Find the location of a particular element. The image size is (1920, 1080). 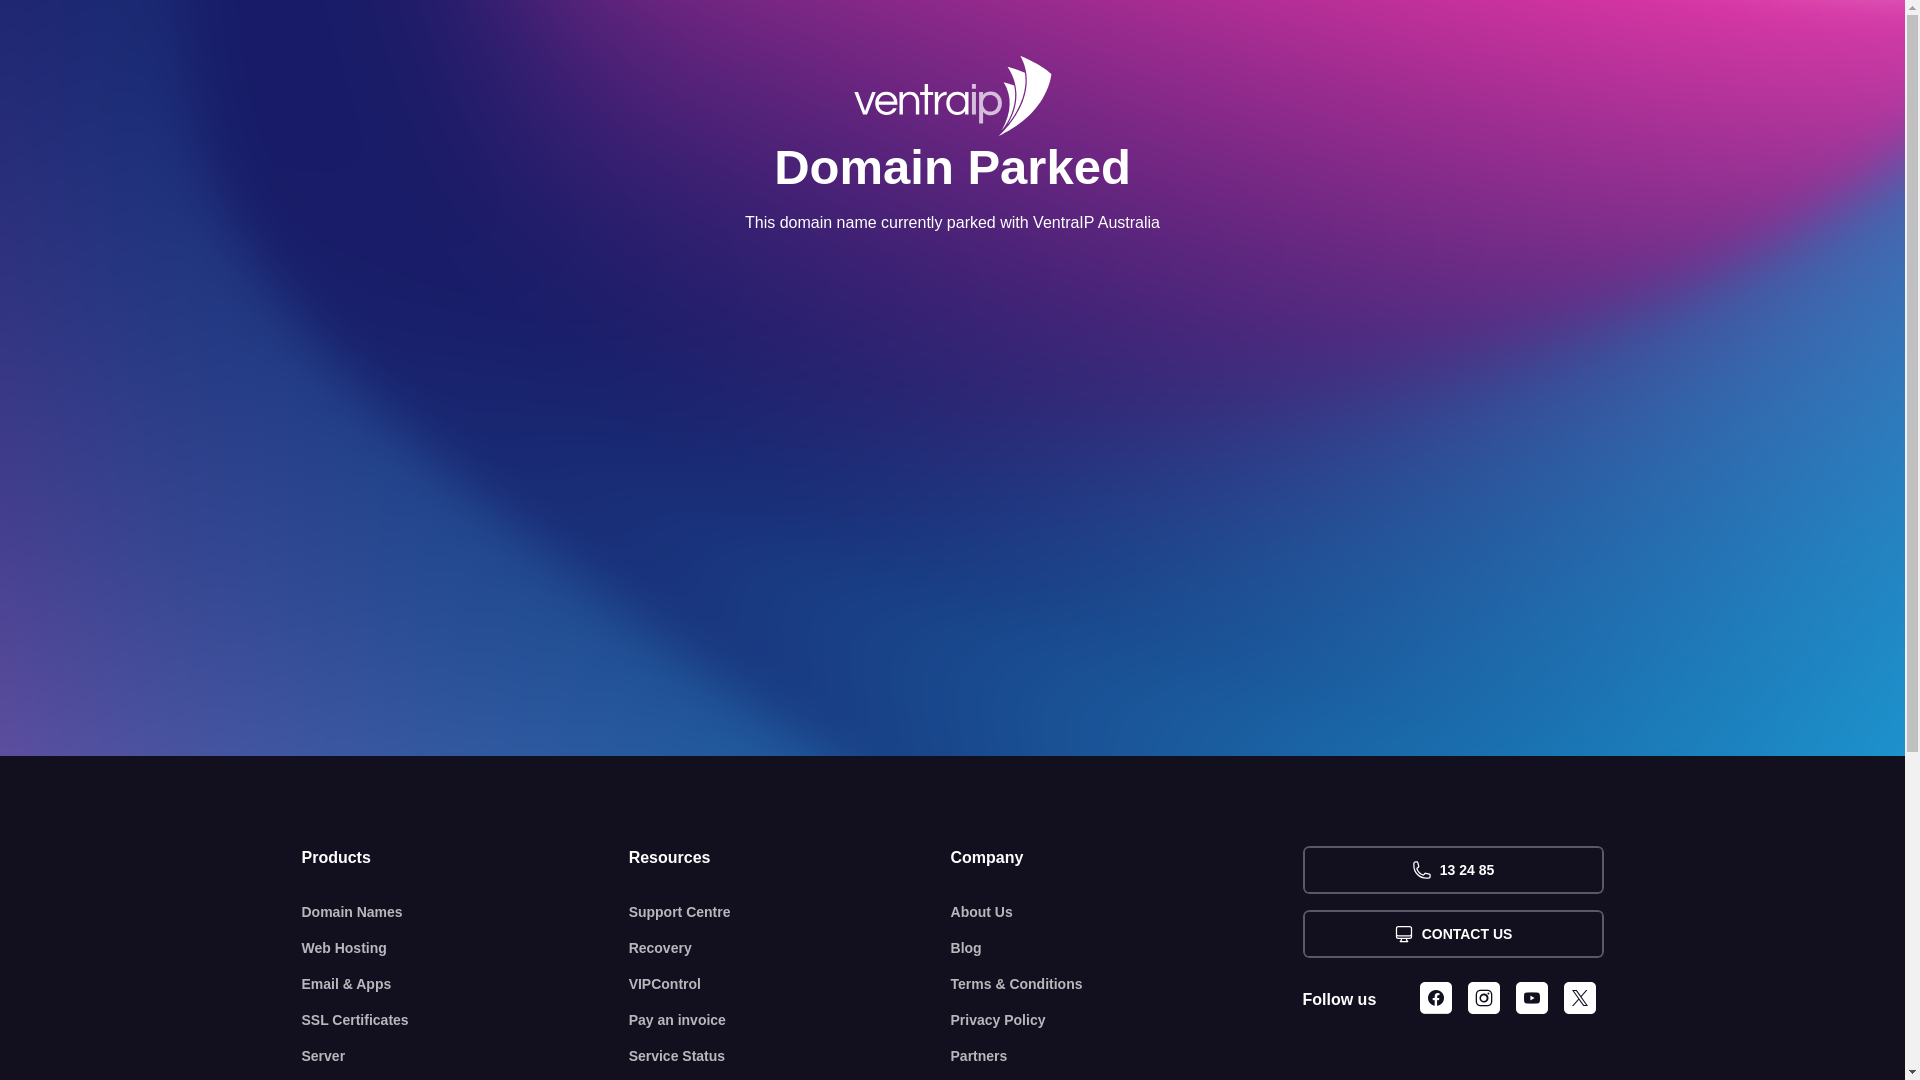

About Us is located at coordinates (1127, 912).